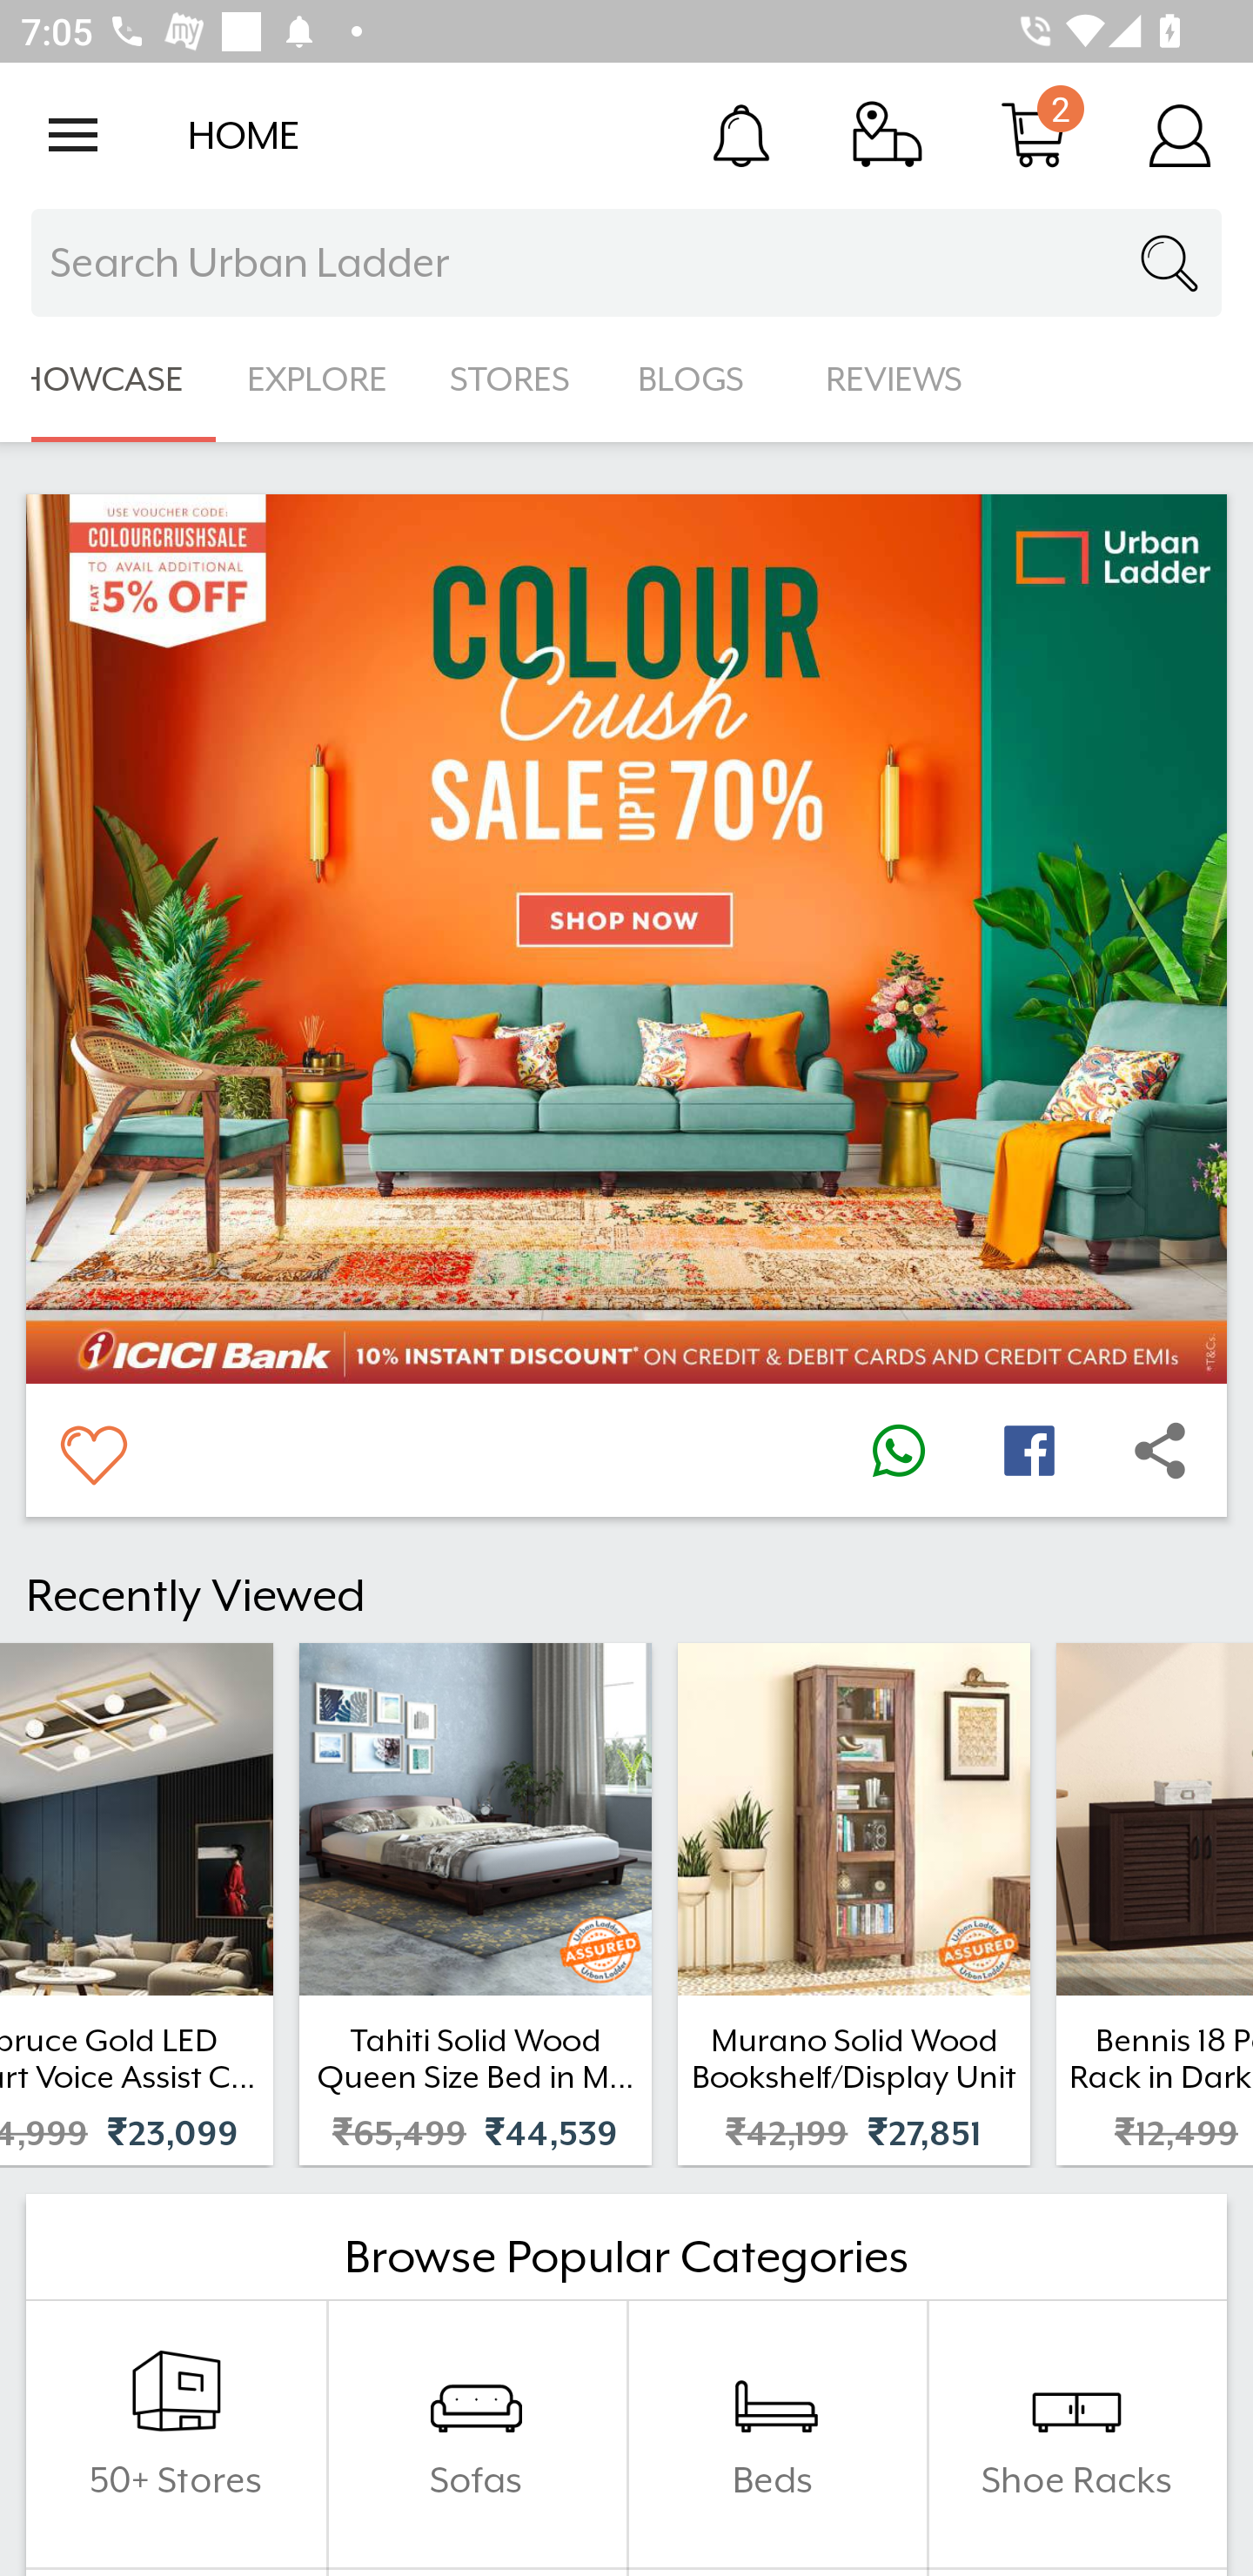 Image resolution: width=1253 pixels, height=2576 pixels. Describe the element at coordinates (1180, 134) in the screenshot. I see `Account Details` at that location.